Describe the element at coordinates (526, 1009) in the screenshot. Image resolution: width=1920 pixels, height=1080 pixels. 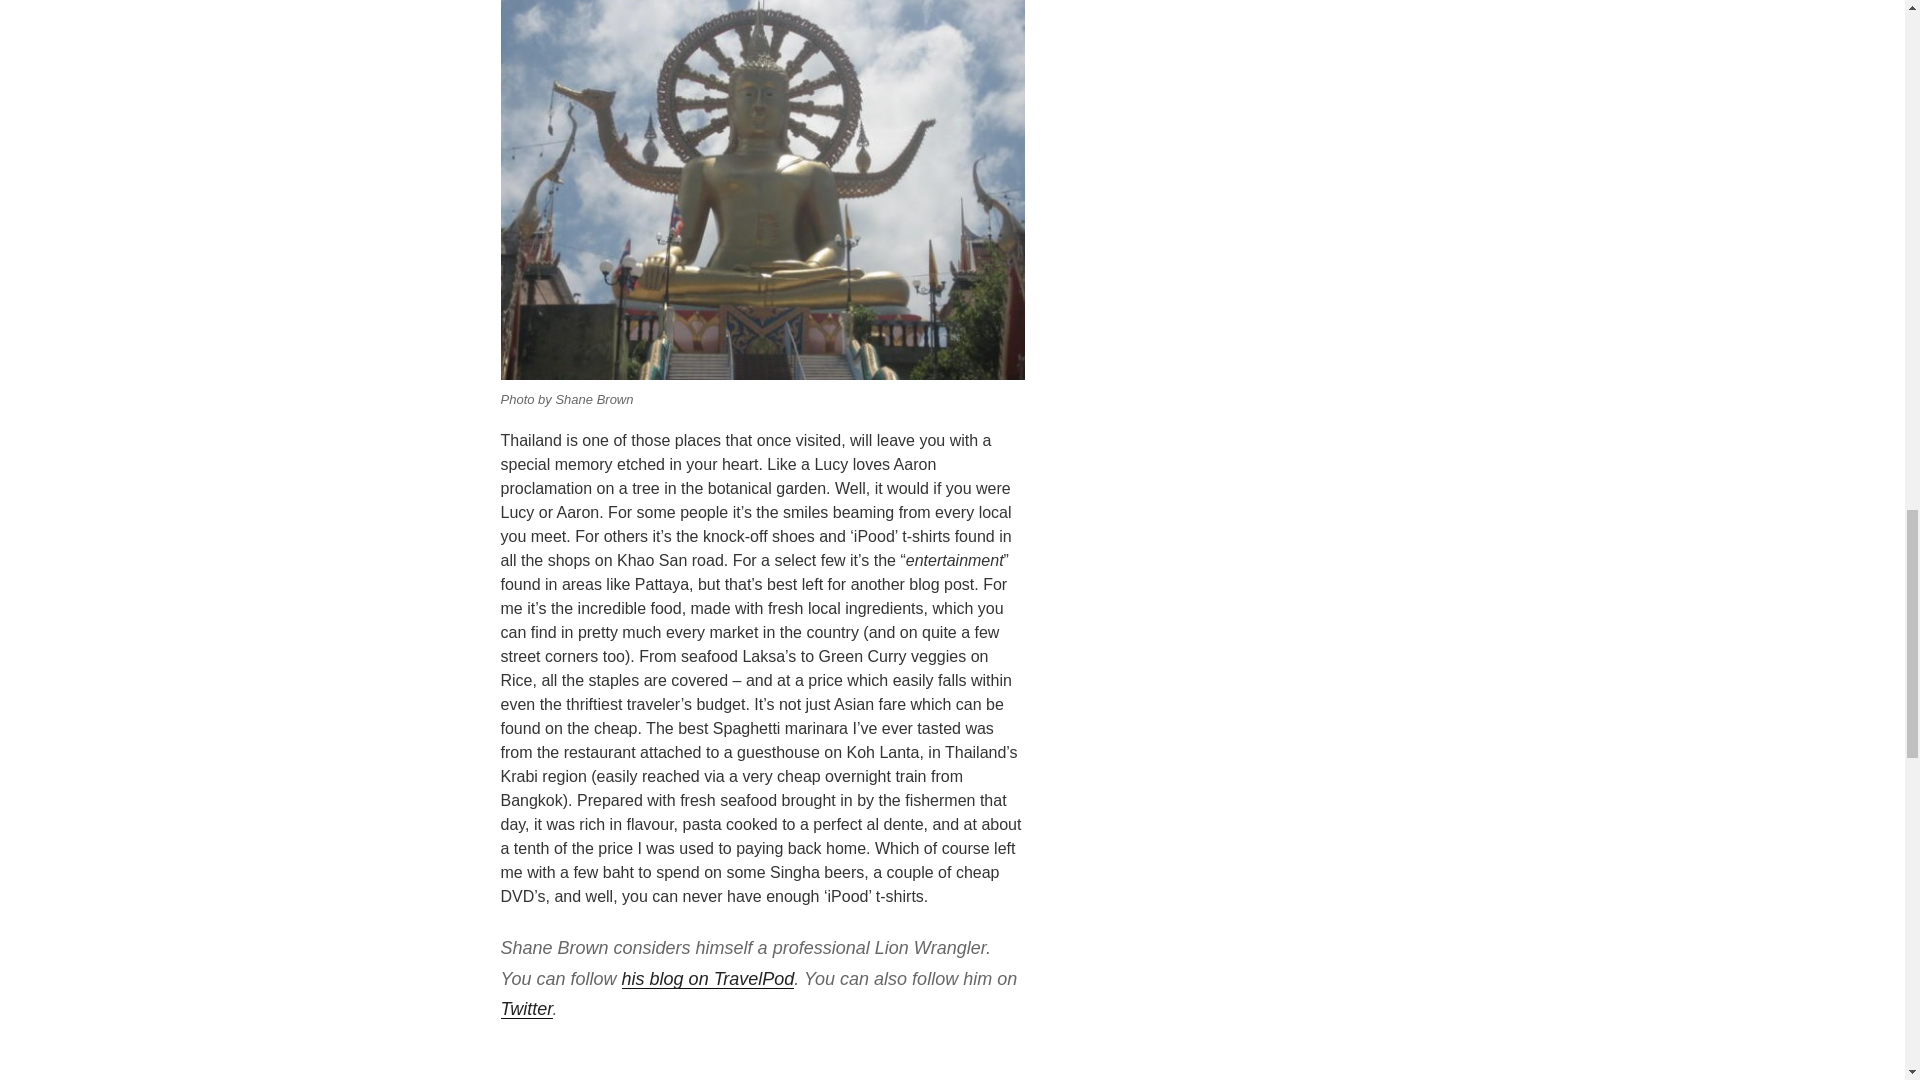
I see `Twitter` at that location.